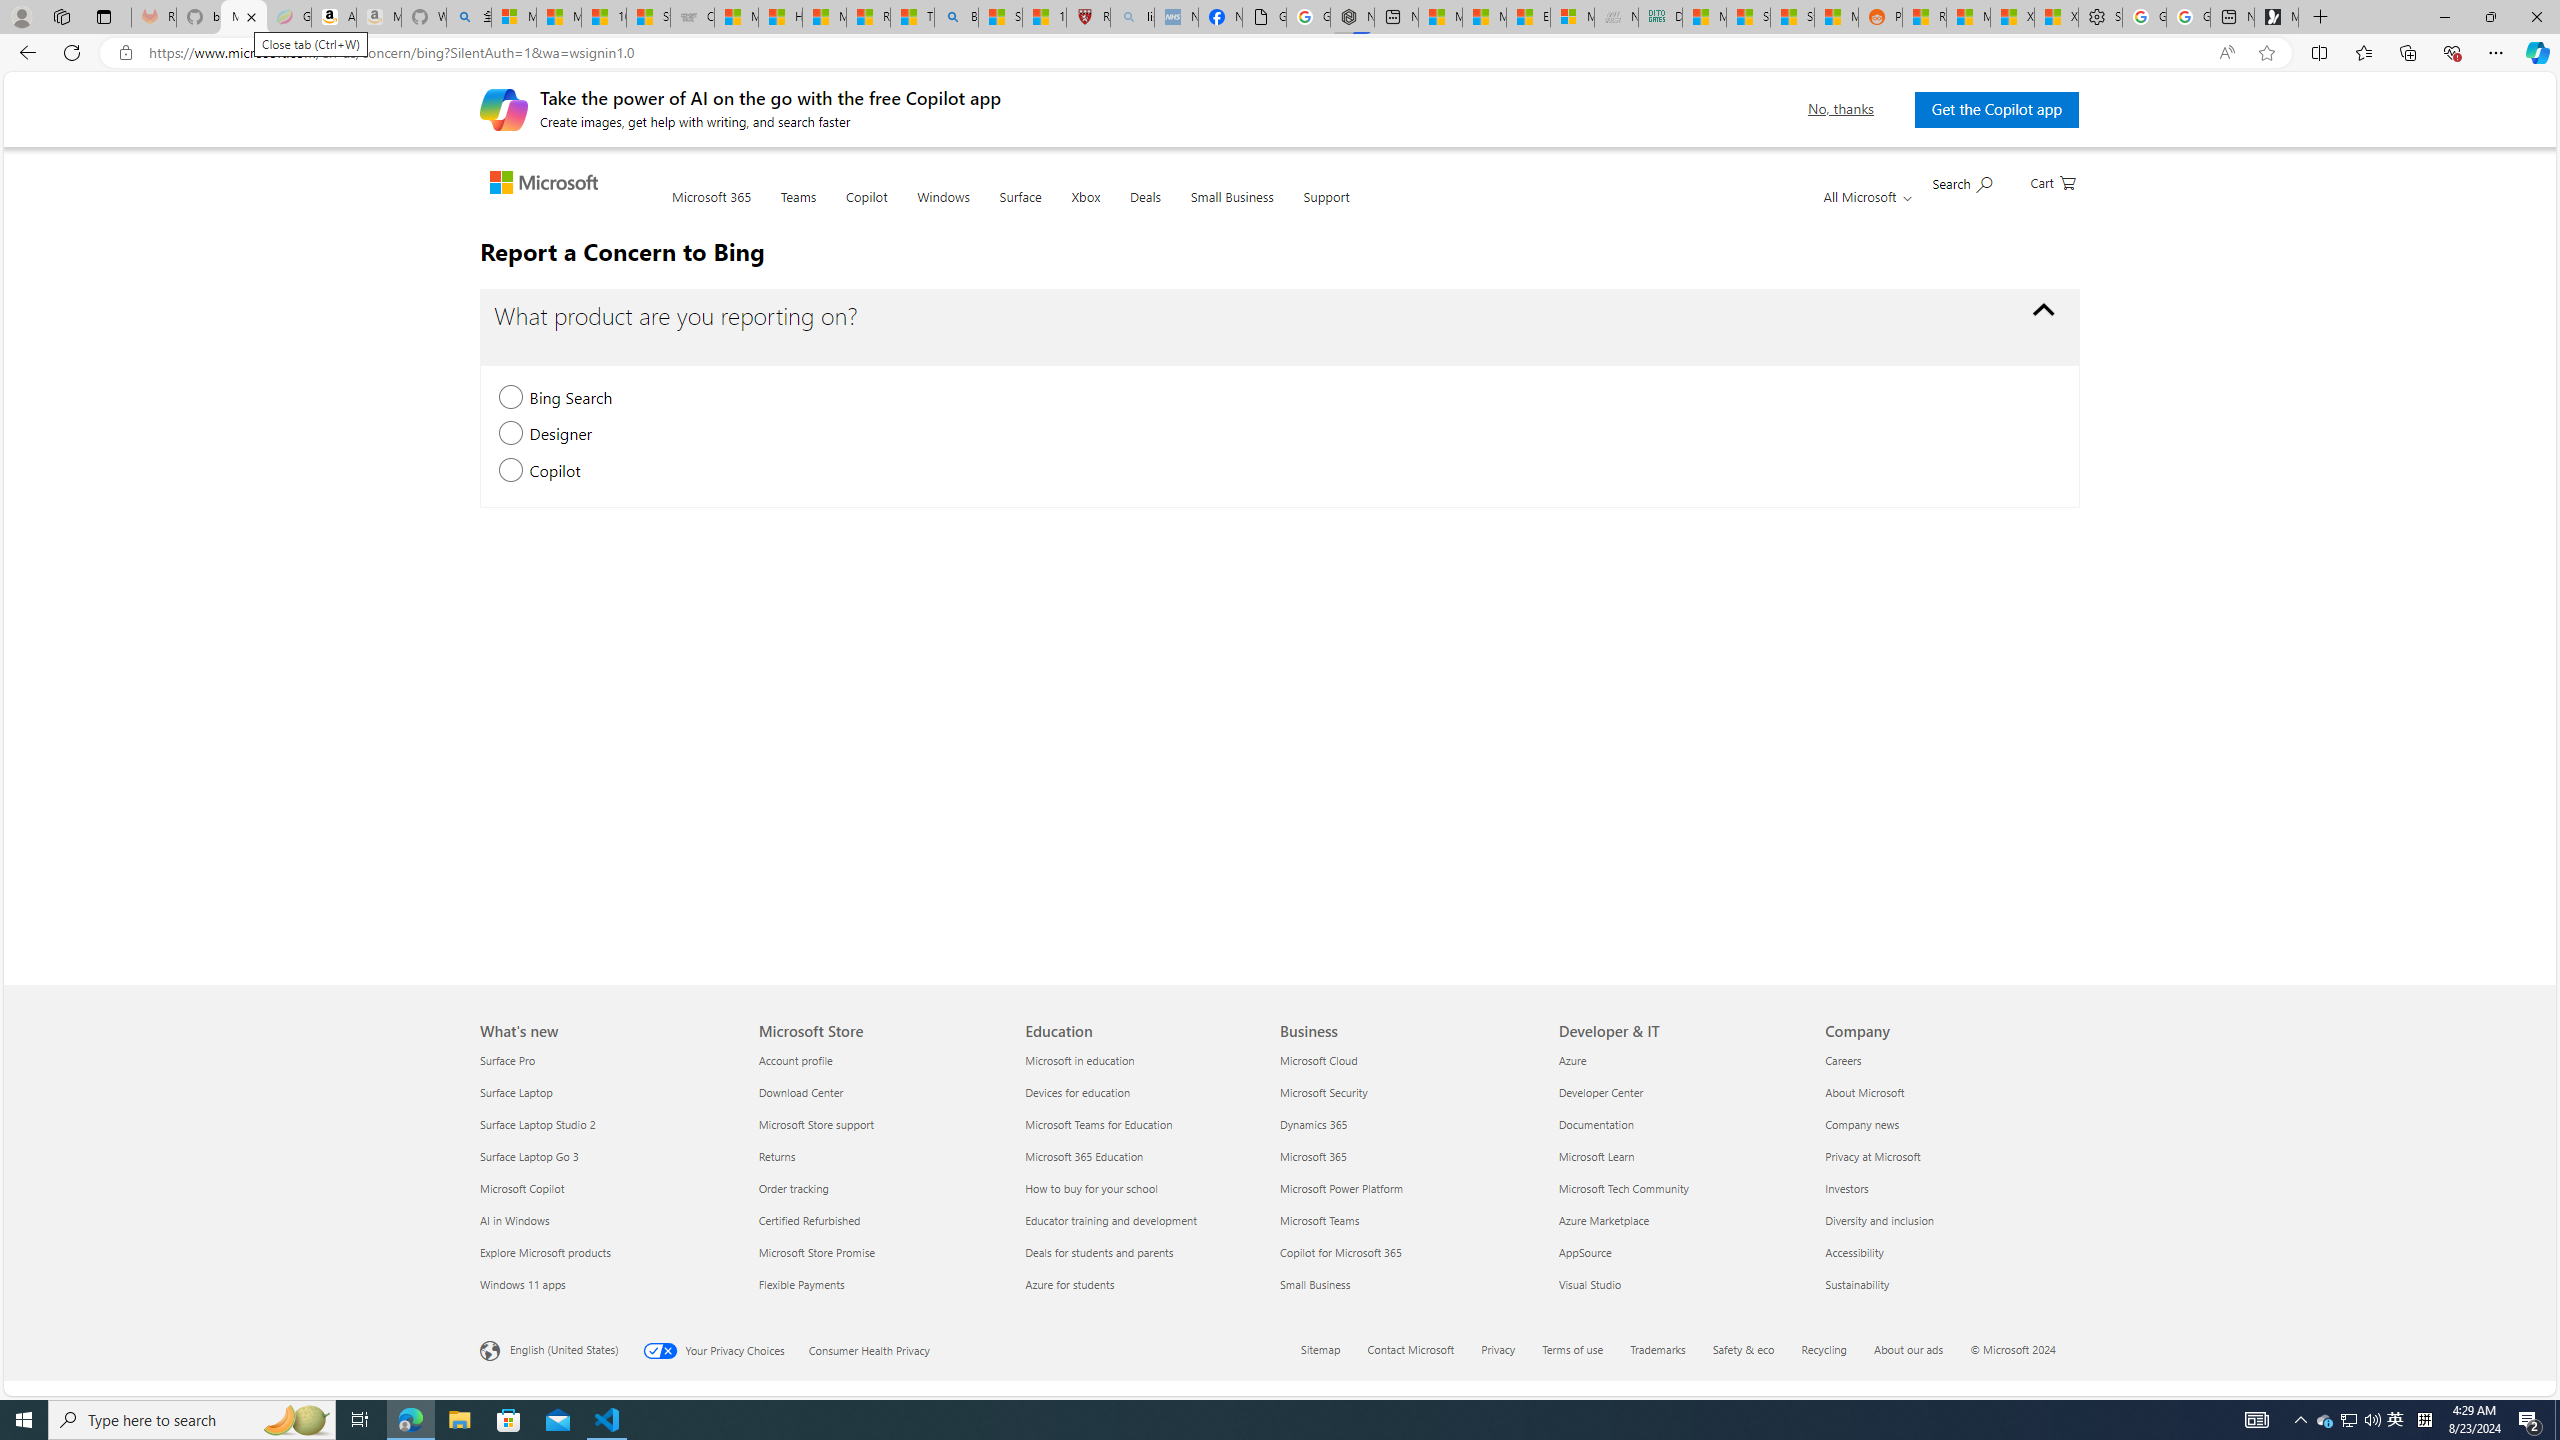 The image size is (2560, 1440). What do you see at coordinates (516, 1220) in the screenshot?
I see `AI in Windows What's new` at bounding box center [516, 1220].